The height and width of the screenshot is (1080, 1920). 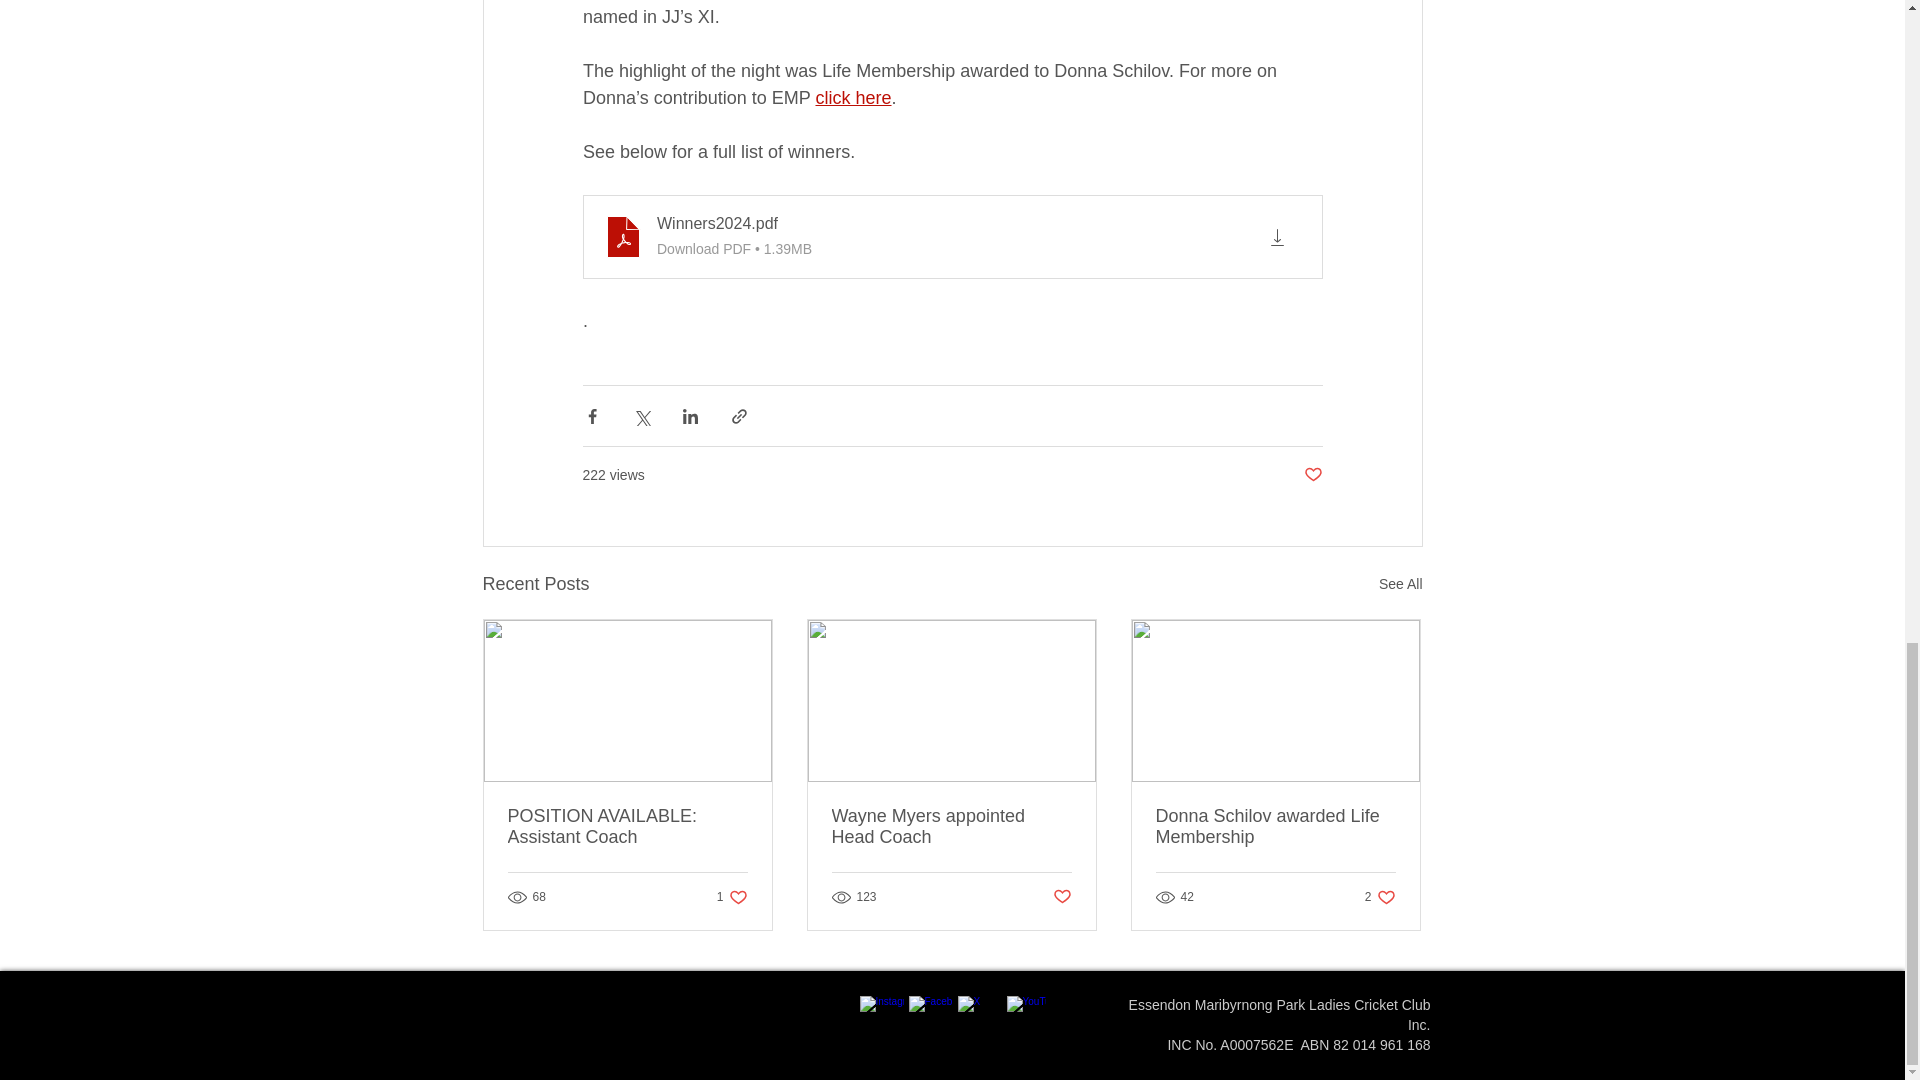 What do you see at coordinates (852, 98) in the screenshot?
I see `See All` at bounding box center [852, 98].